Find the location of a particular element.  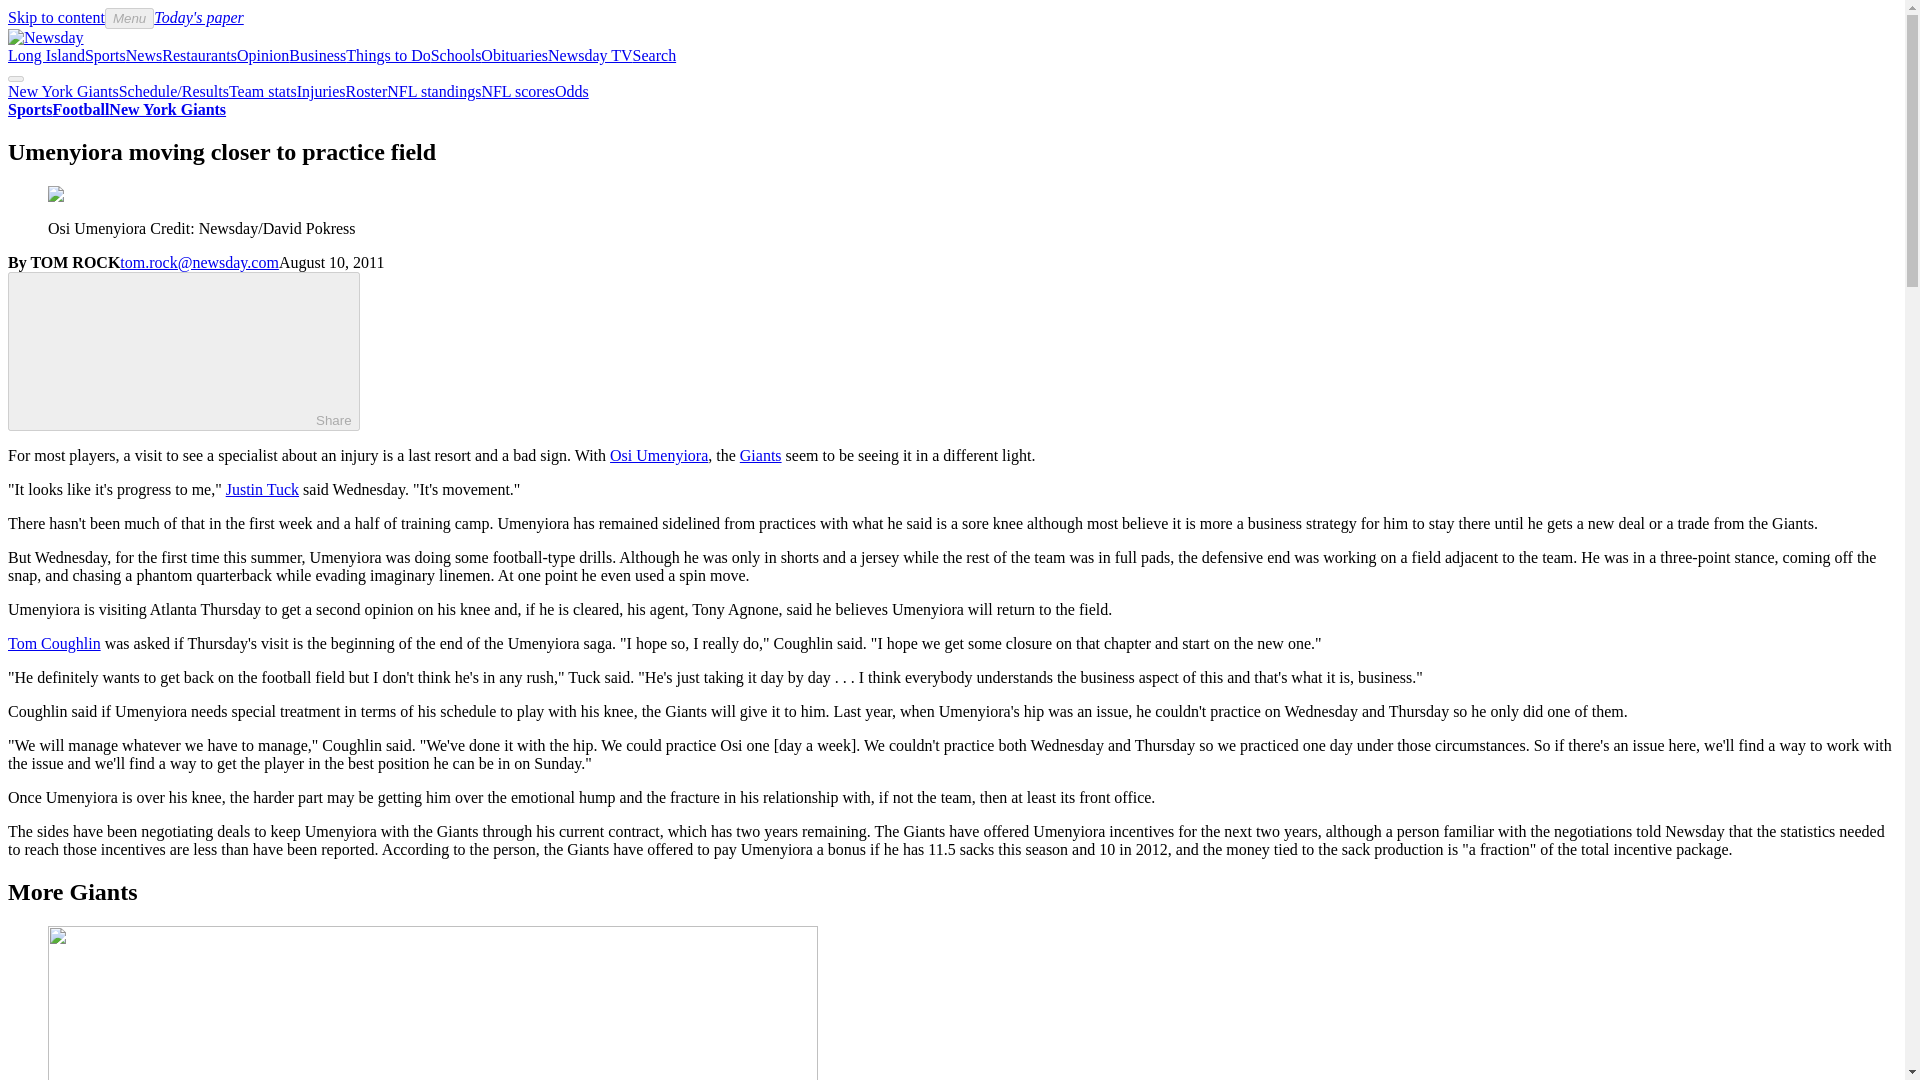

Injuries is located at coordinates (321, 92).